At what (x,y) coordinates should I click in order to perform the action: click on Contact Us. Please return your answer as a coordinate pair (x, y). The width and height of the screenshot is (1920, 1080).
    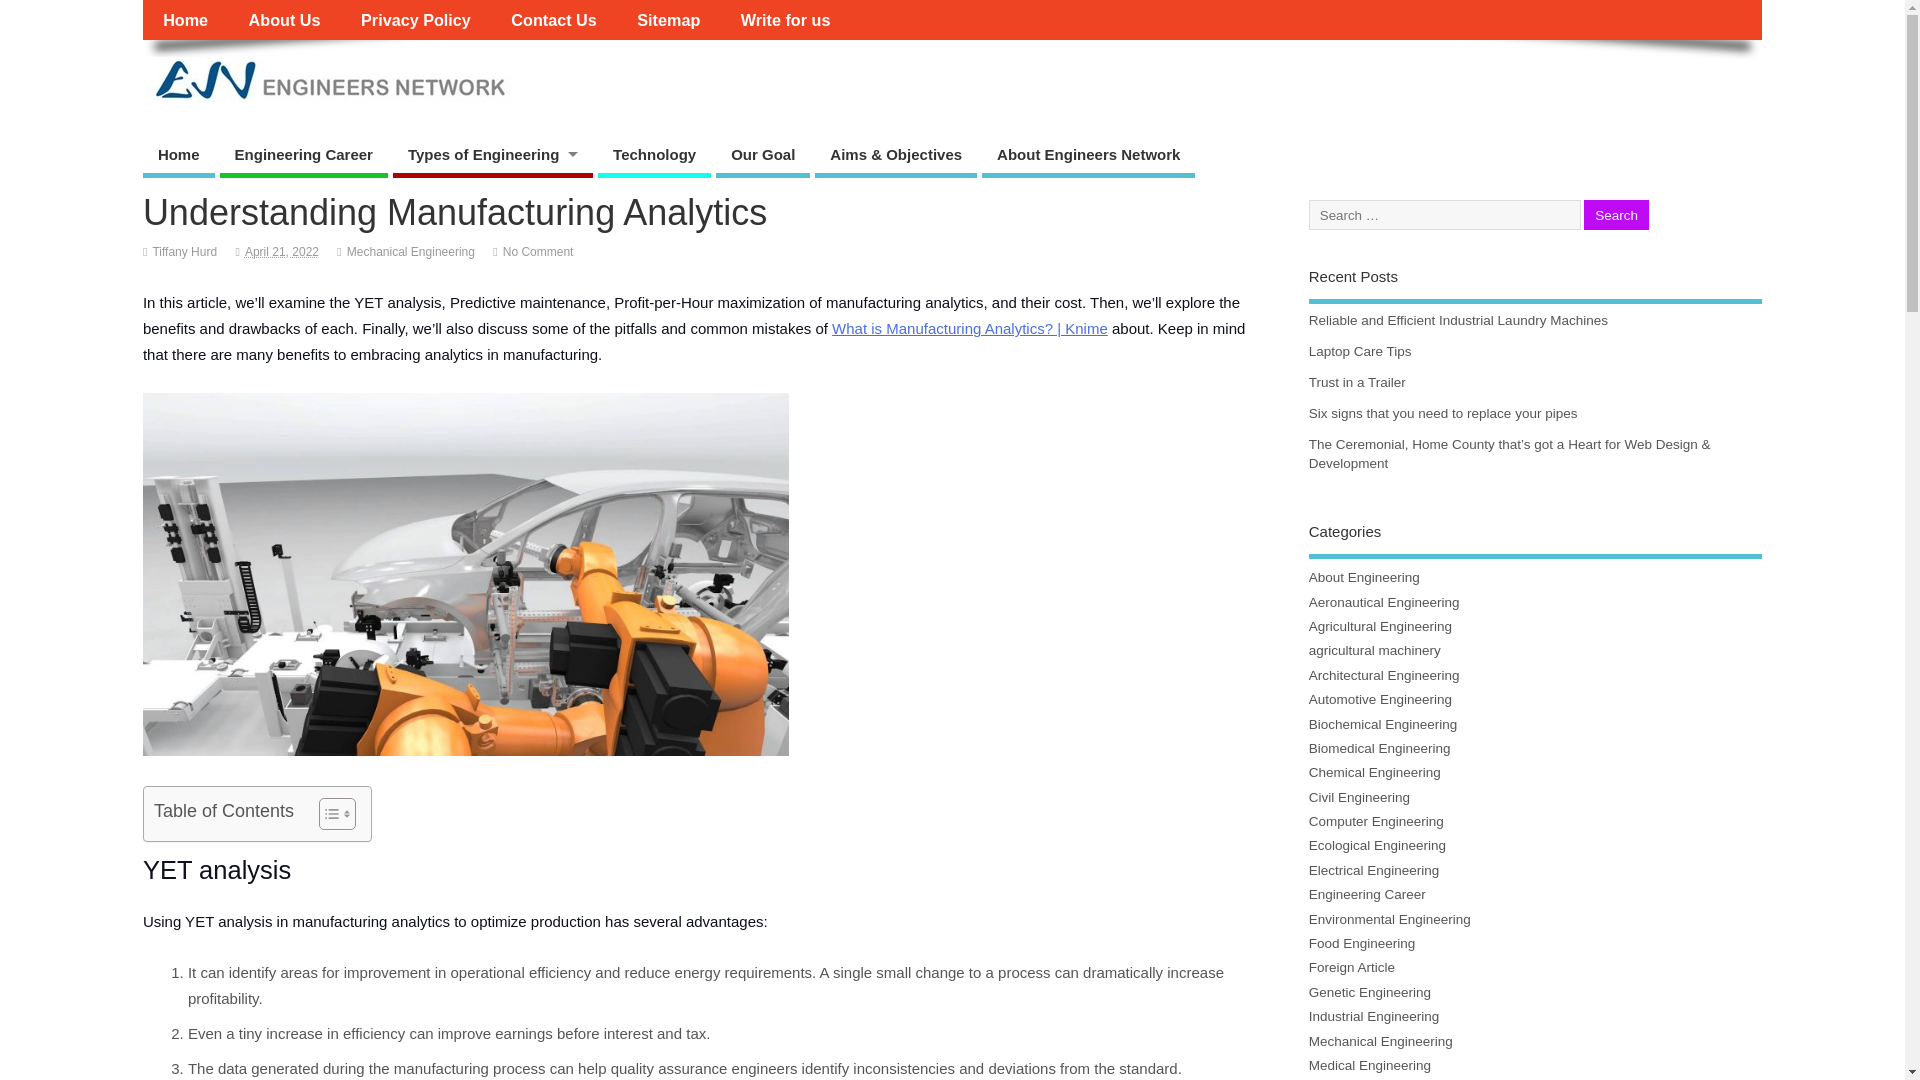
    Looking at the image, I should click on (554, 20).